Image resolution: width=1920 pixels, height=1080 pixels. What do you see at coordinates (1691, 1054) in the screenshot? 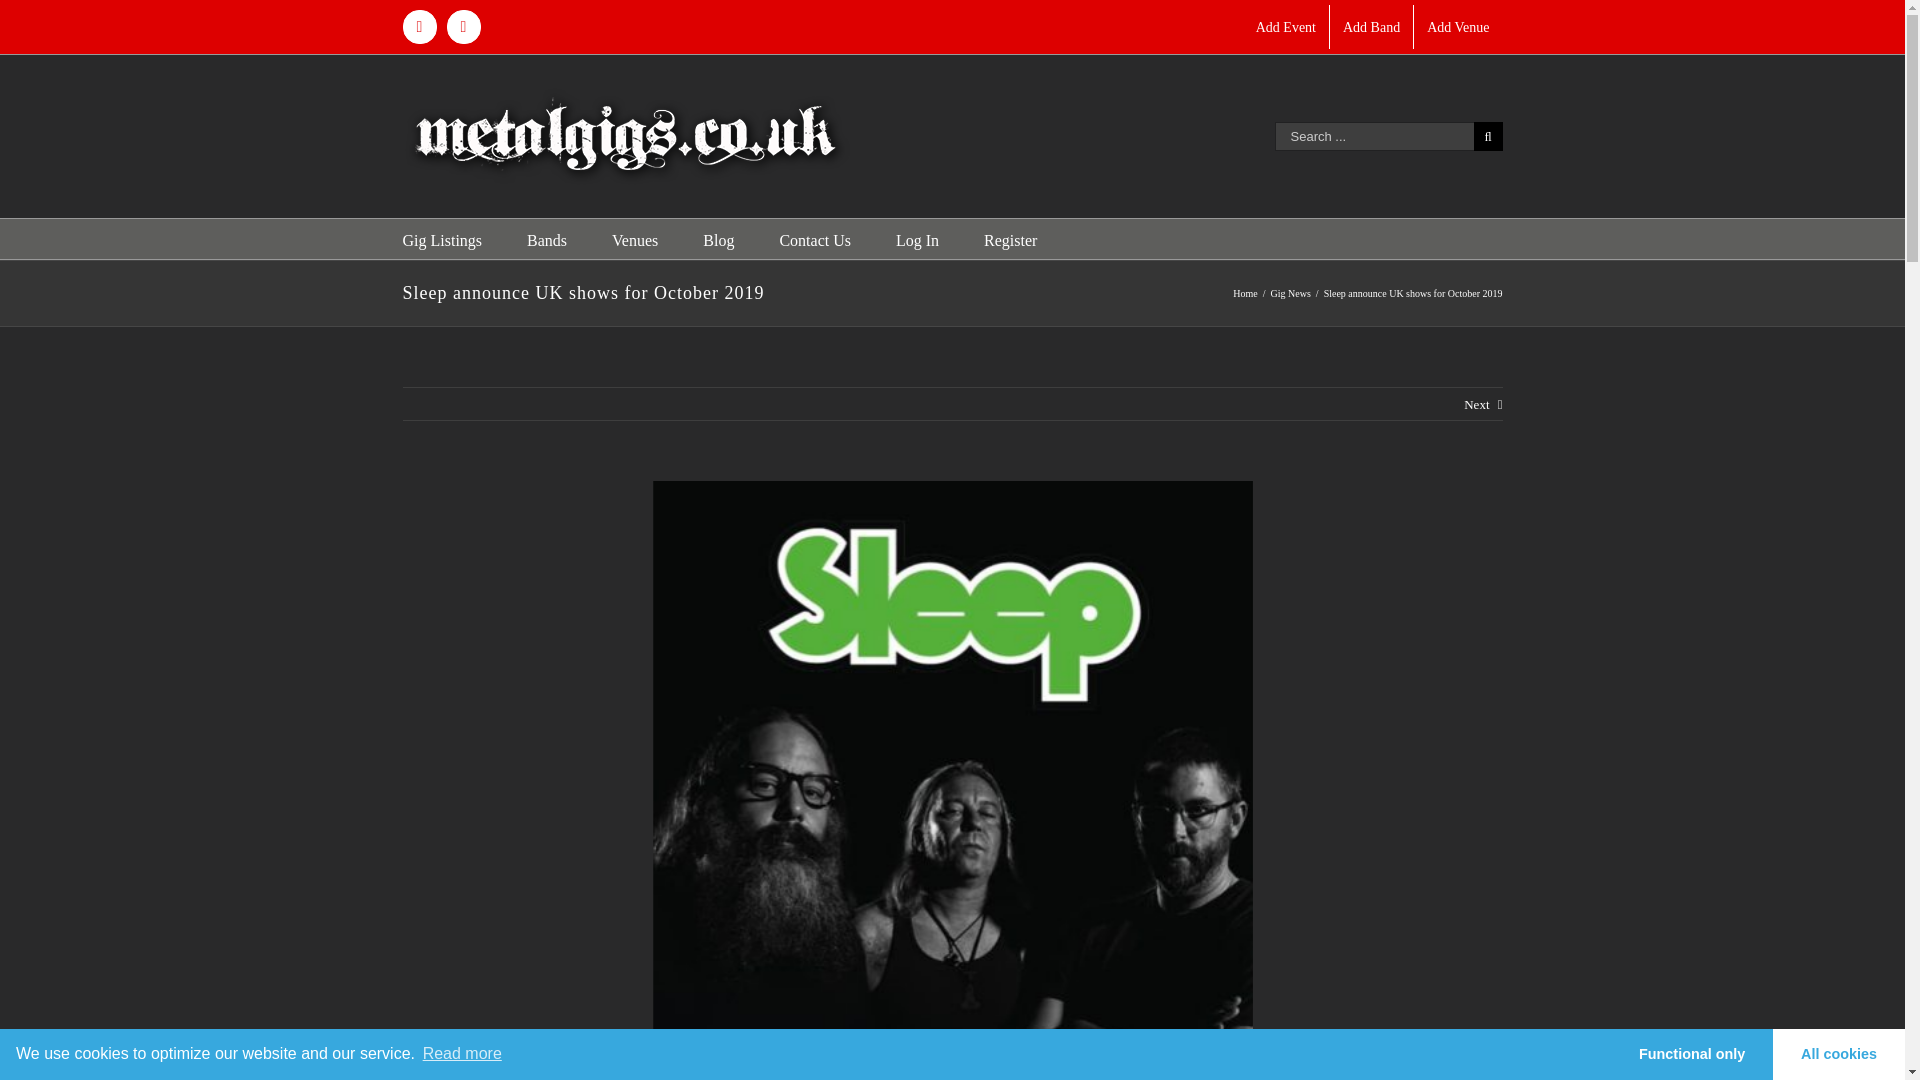
I see `Functional only` at bounding box center [1691, 1054].